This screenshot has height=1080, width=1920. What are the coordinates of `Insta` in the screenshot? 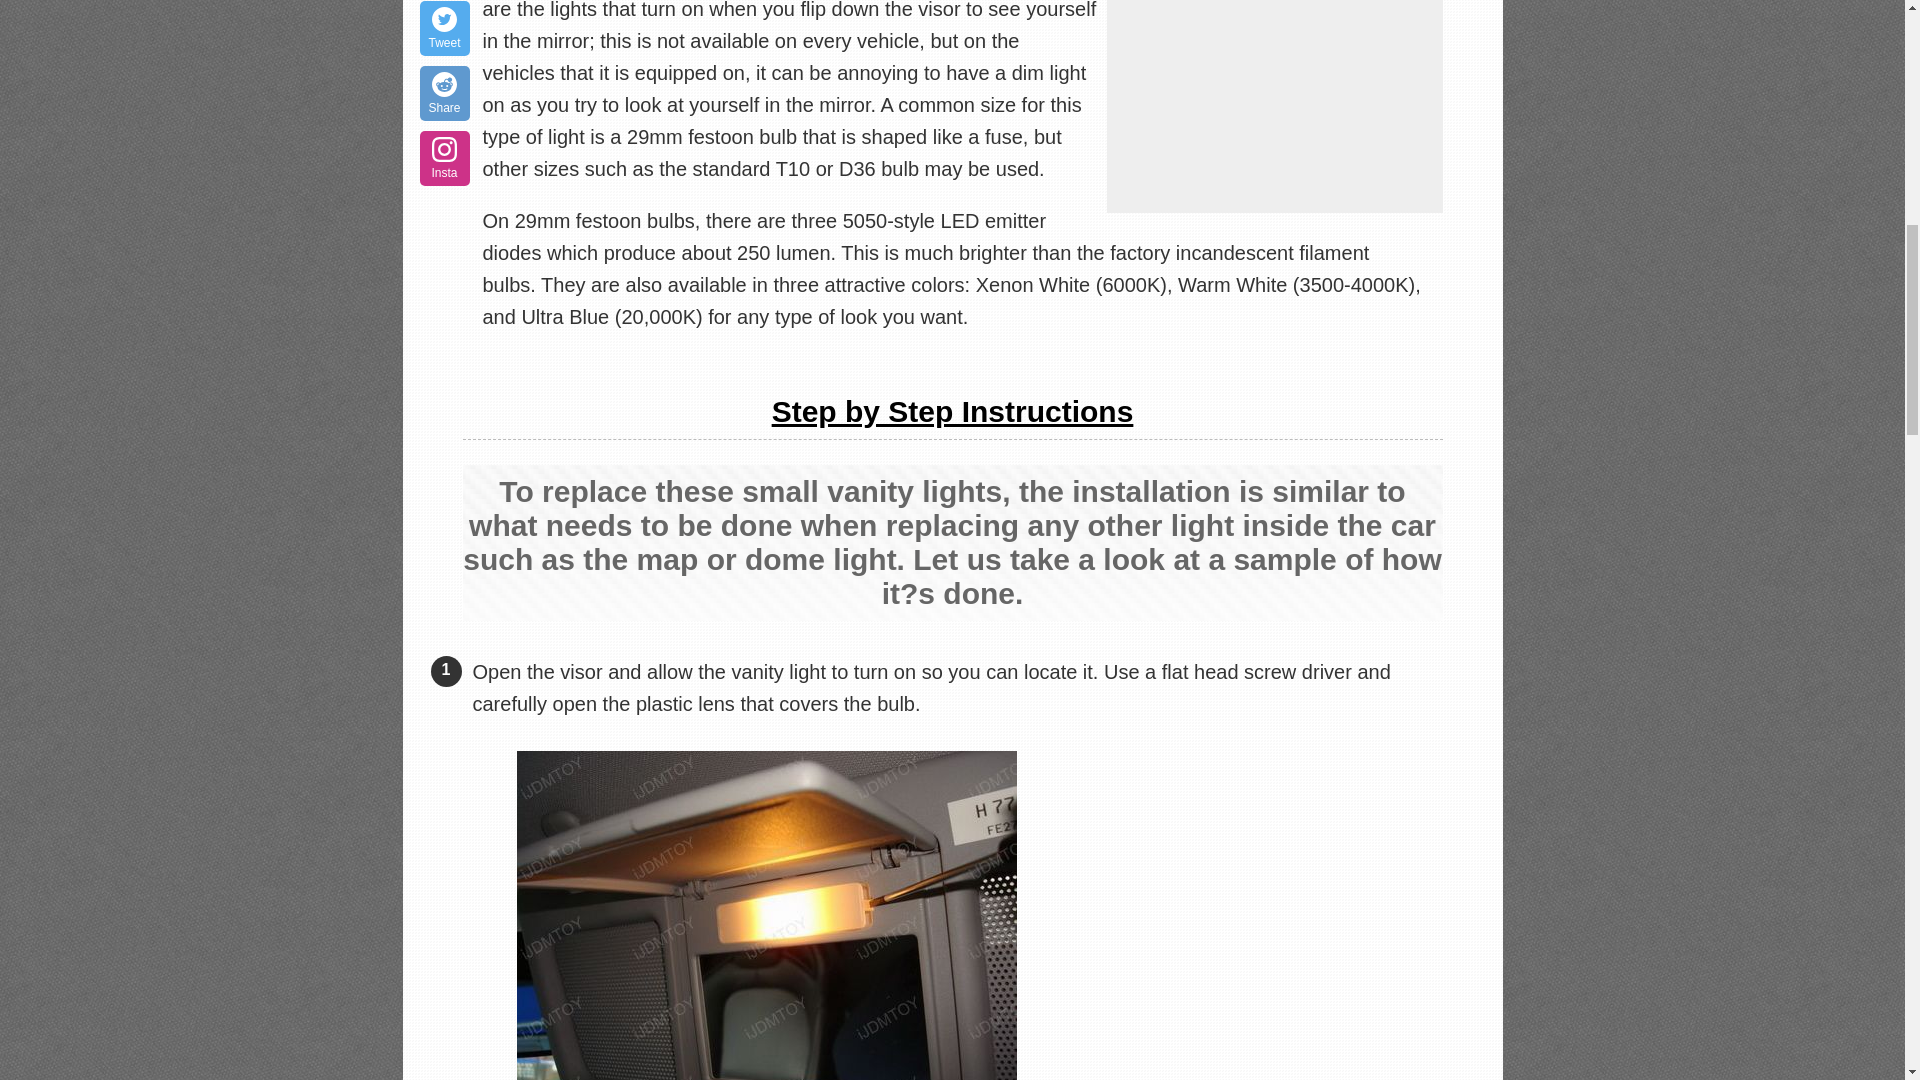 It's located at (445, 158).